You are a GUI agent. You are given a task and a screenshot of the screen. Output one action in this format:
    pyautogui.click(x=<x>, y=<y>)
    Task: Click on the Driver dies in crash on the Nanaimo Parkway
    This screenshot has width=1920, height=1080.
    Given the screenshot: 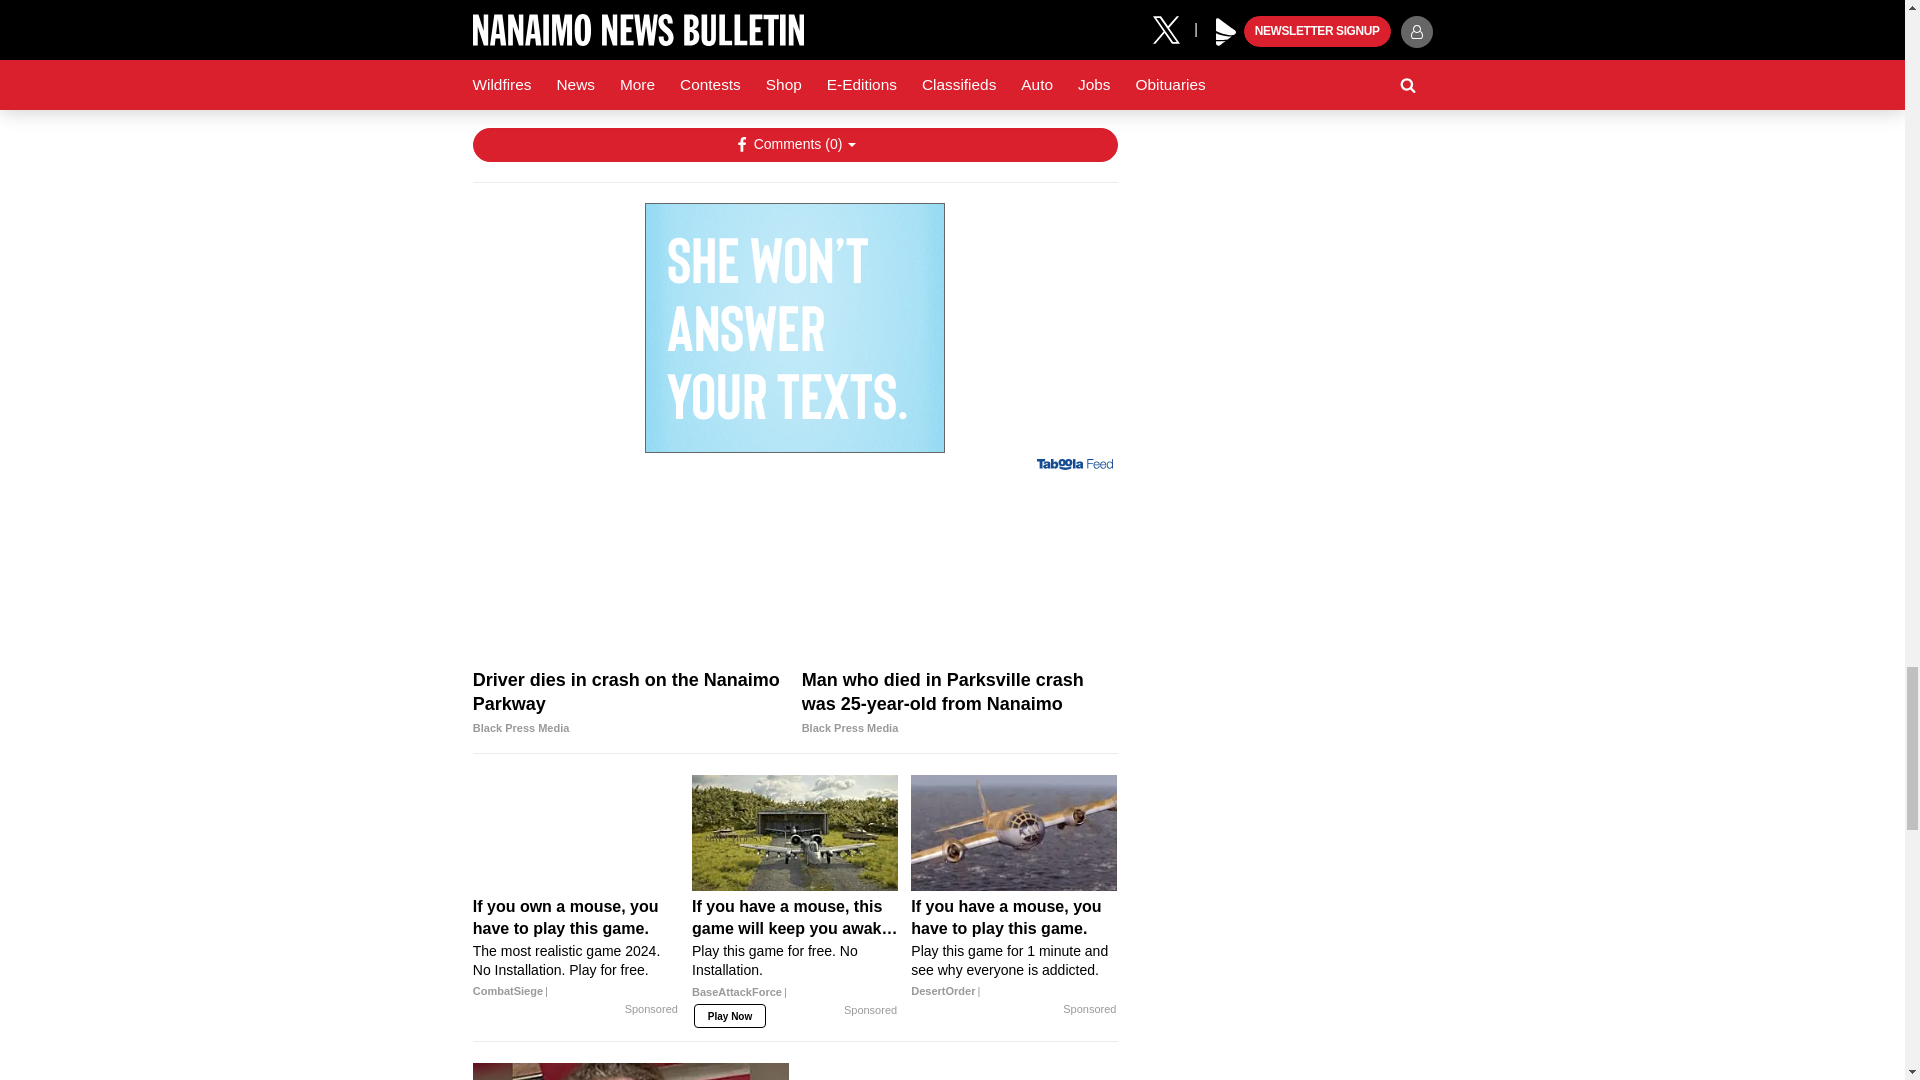 What is the action you would take?
    pyautogui.click(x=630, y=575)
    